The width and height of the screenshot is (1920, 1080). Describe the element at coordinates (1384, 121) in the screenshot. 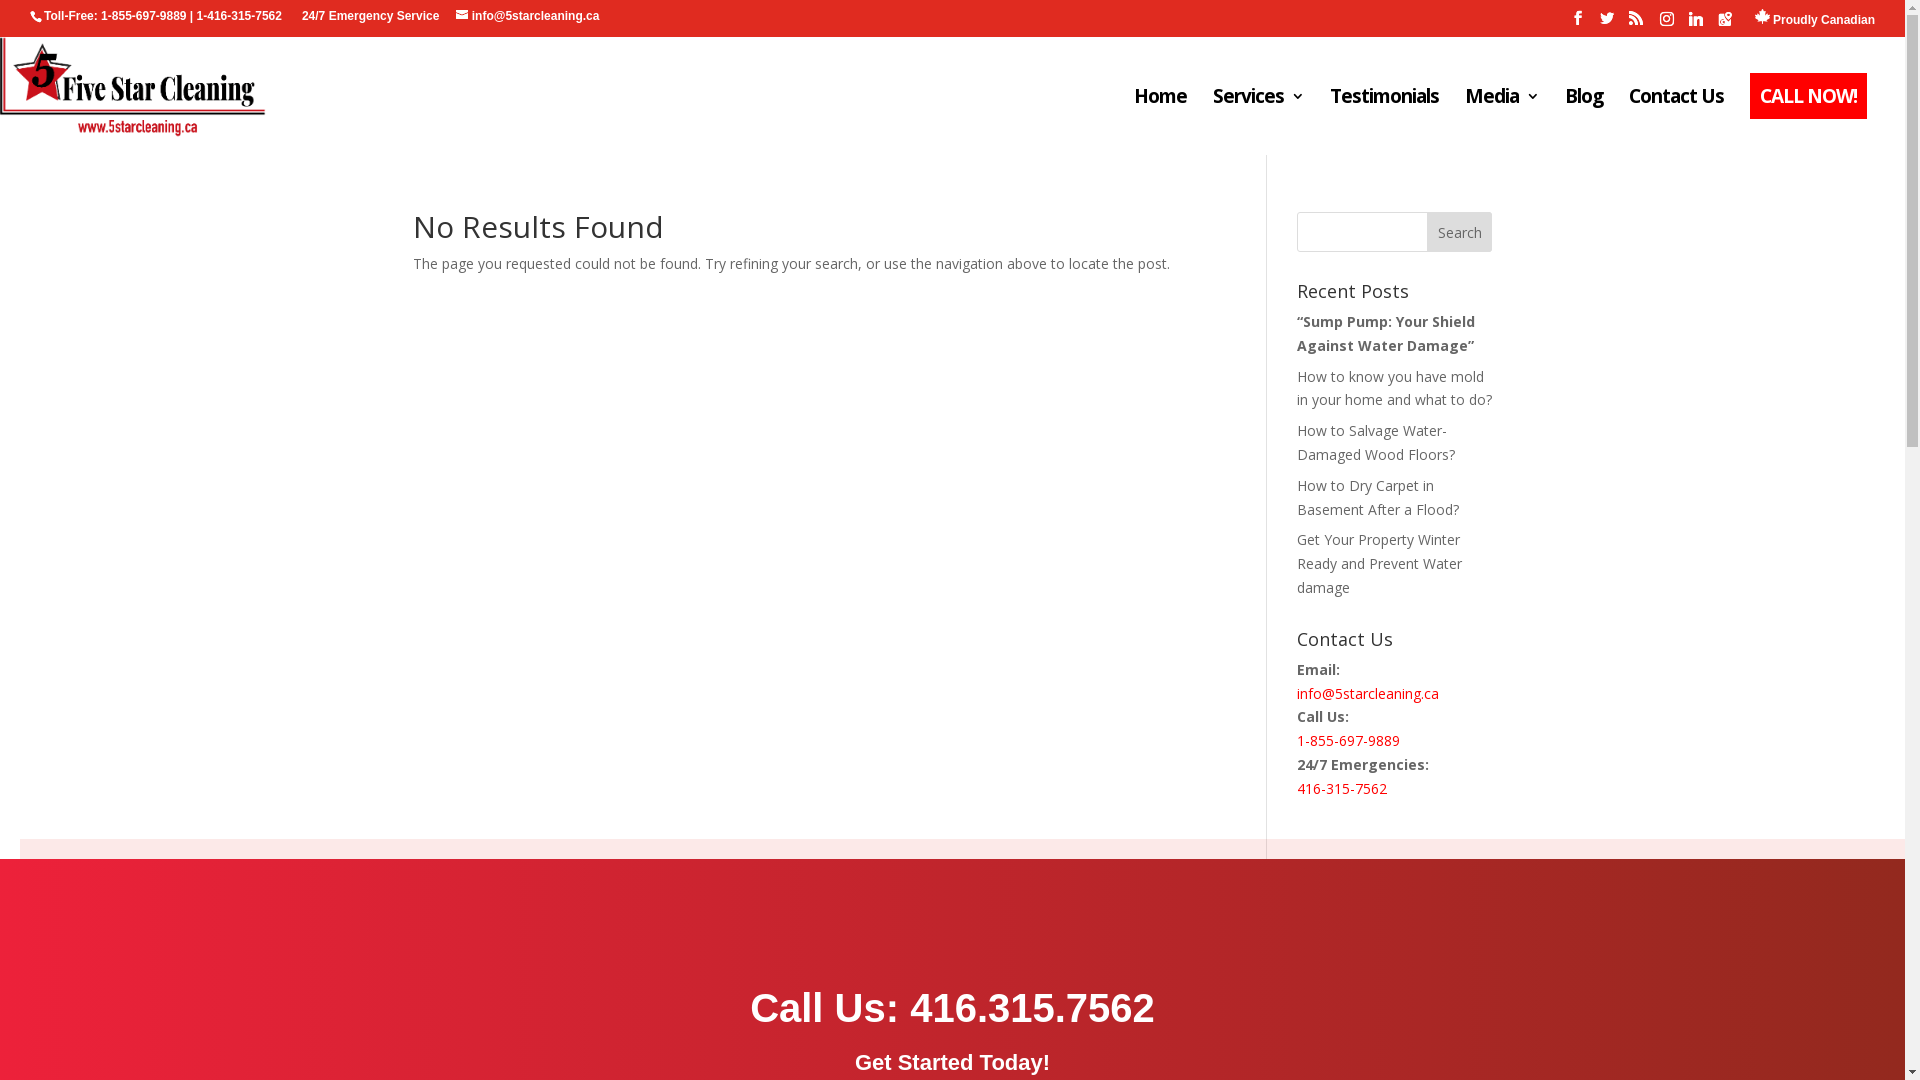

I see `Testimonials` at that location.